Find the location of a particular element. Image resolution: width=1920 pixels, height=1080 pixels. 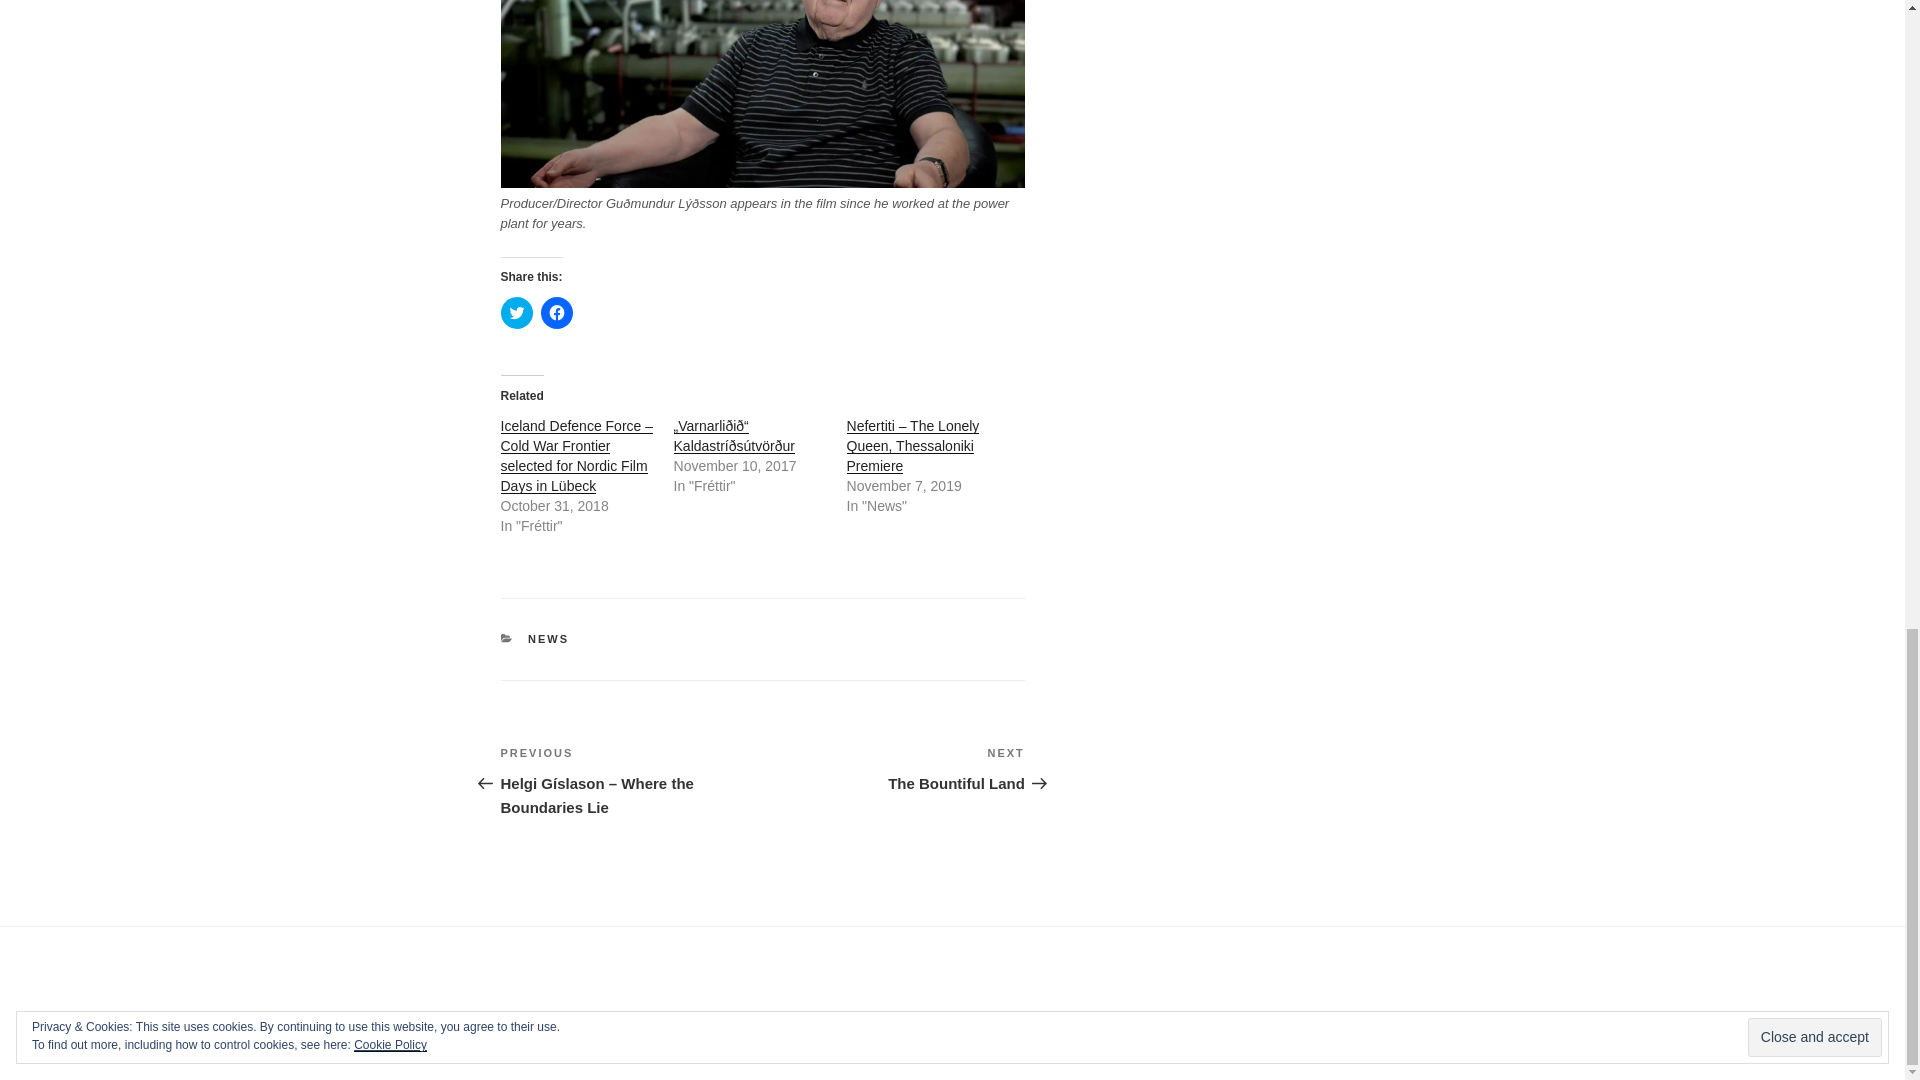

Click to share on Twitter is located at coordinates (515, 313).